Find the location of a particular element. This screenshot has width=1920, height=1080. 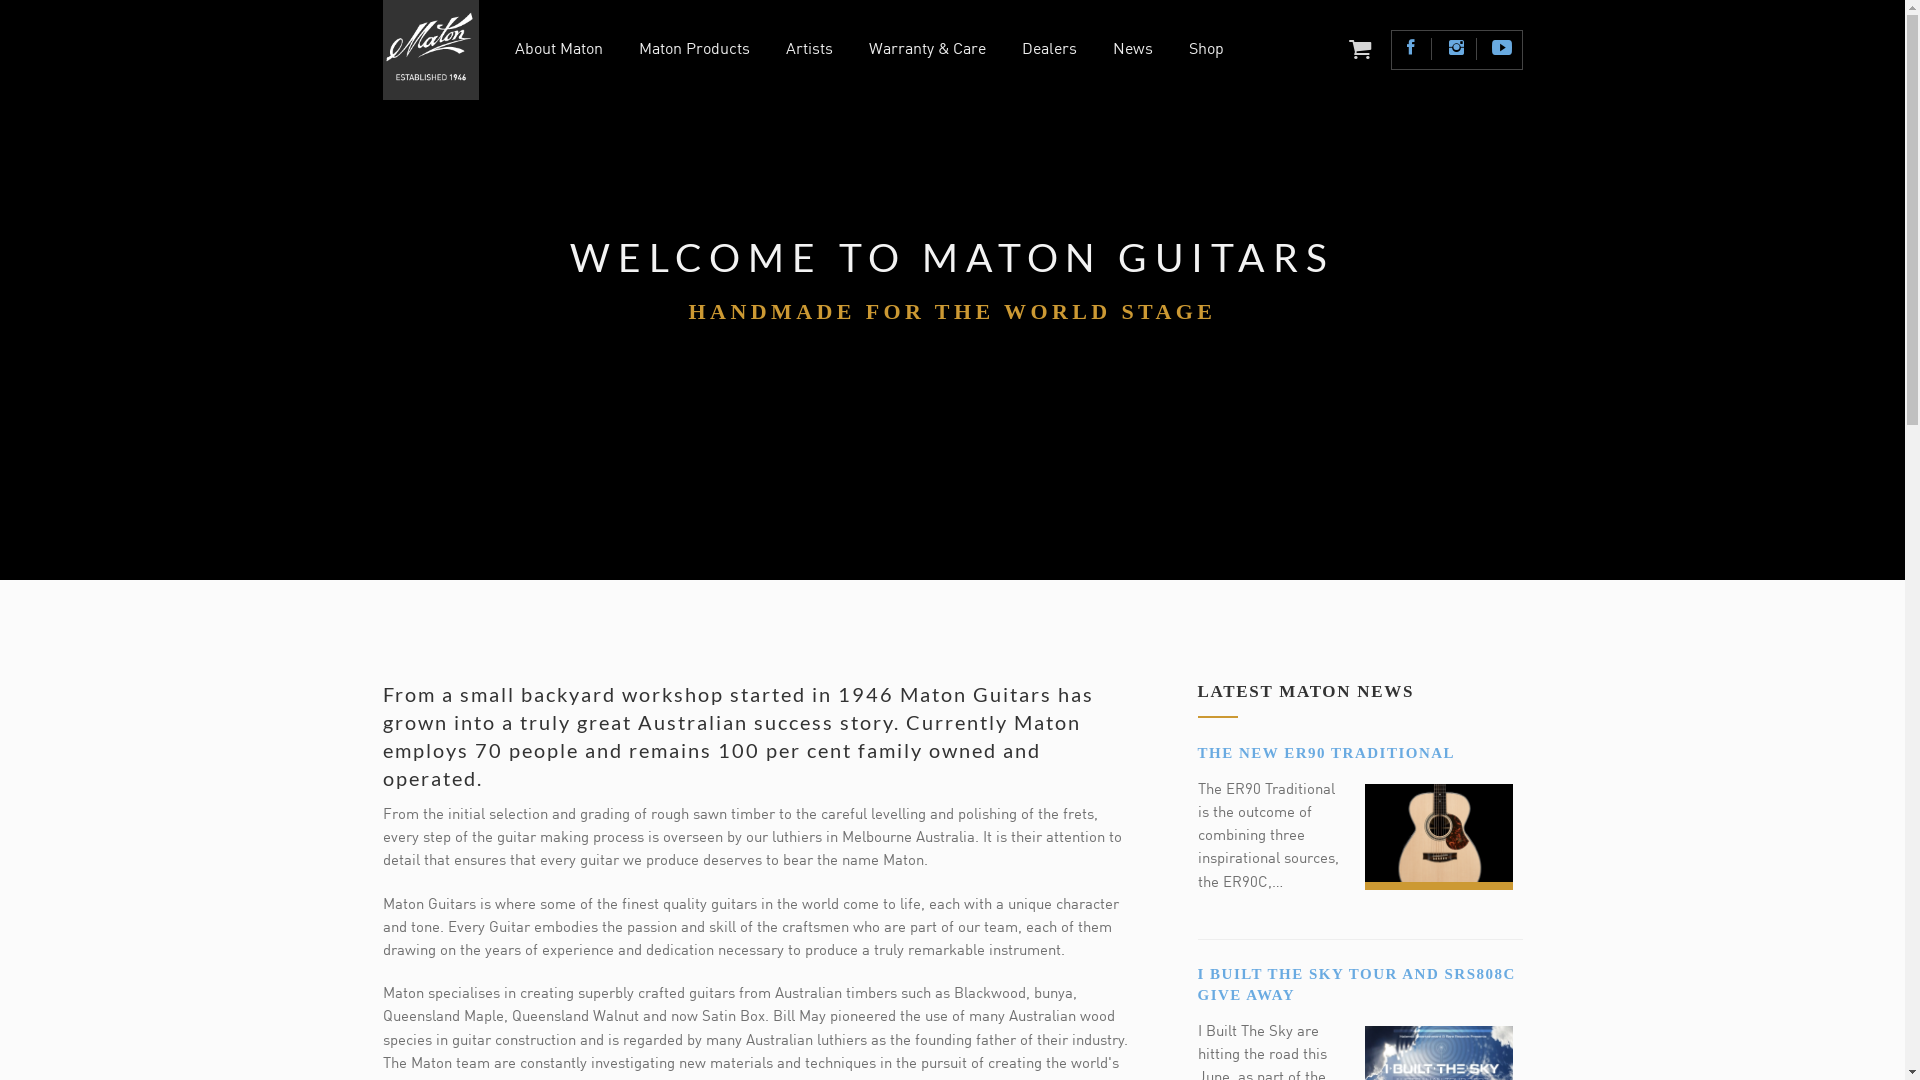

Artists is located at coordinates (810, 52).